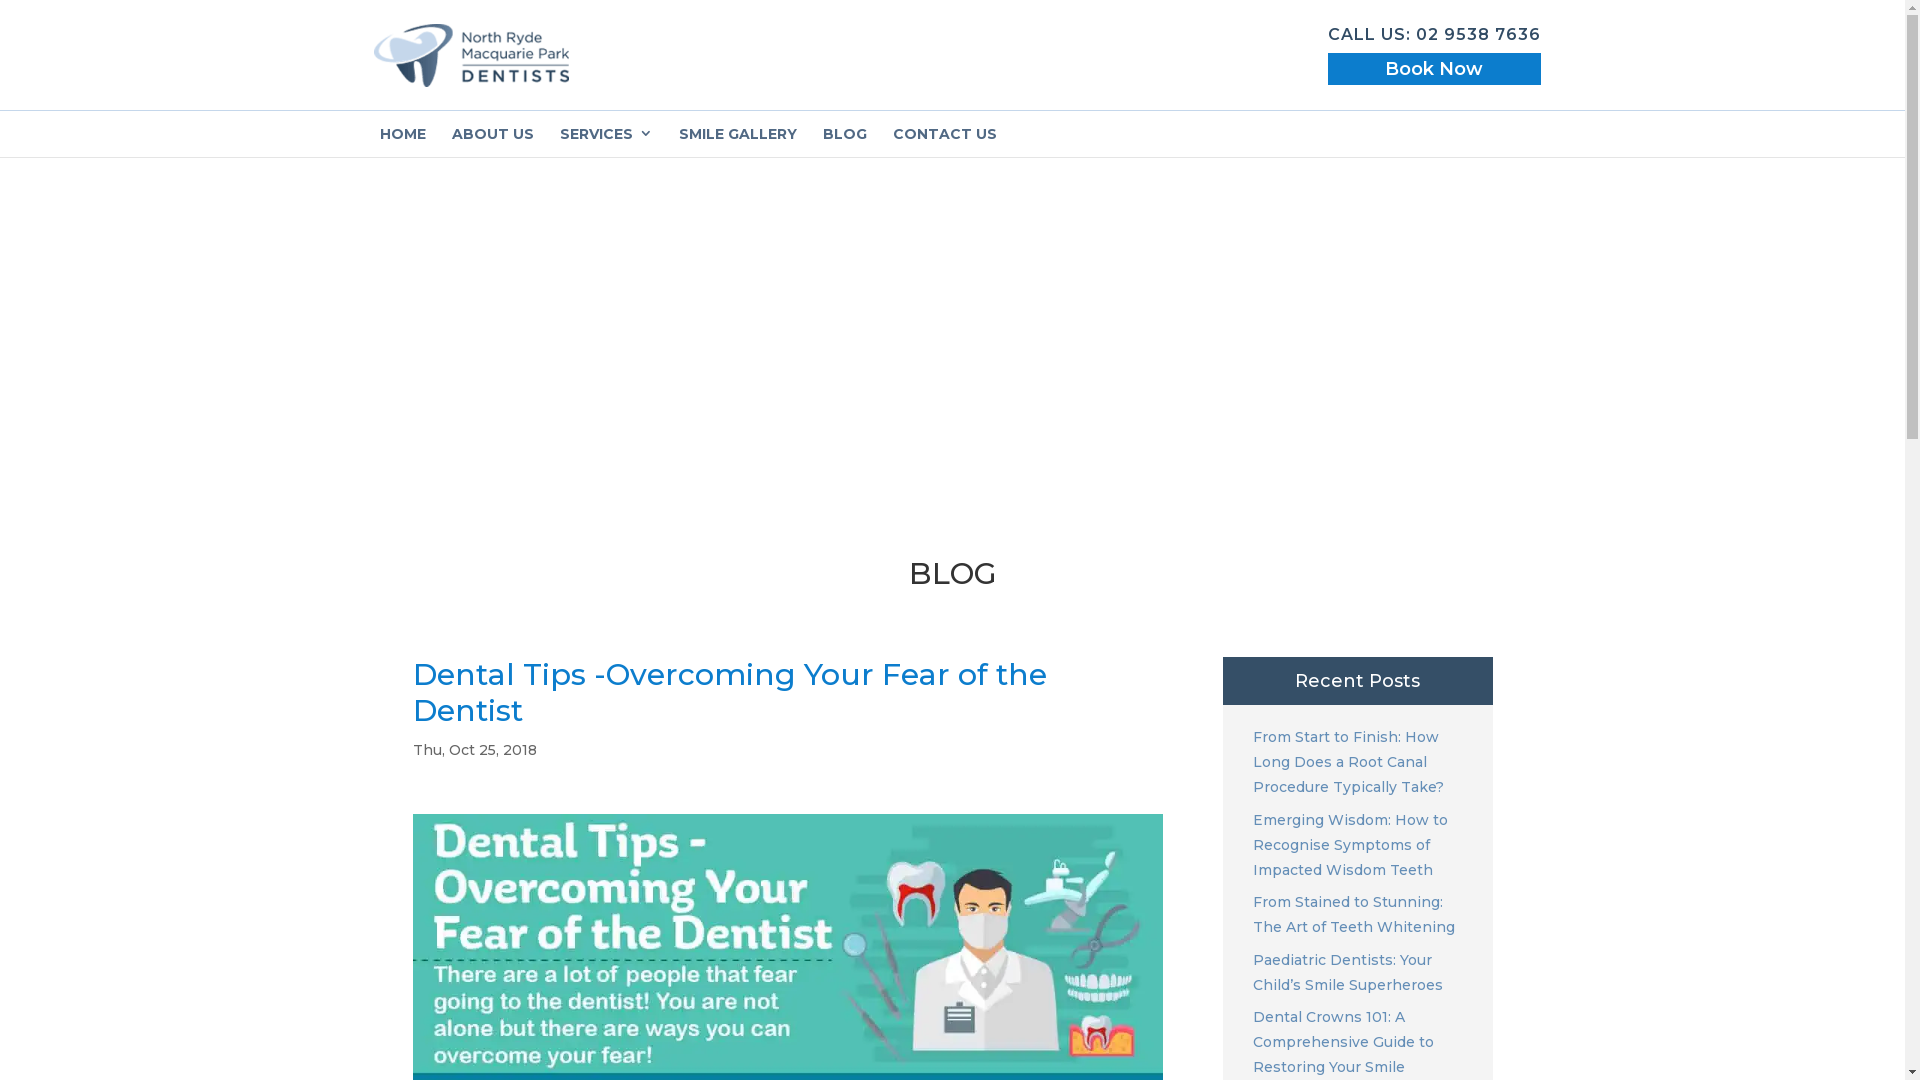 The image size is (1920, 1080). What do you see at coordinates (1362, 915) in the screenshot?
I see `From Stained to Stunning: The Art of Teeth Whitening` at bounding box center [1362, 915].